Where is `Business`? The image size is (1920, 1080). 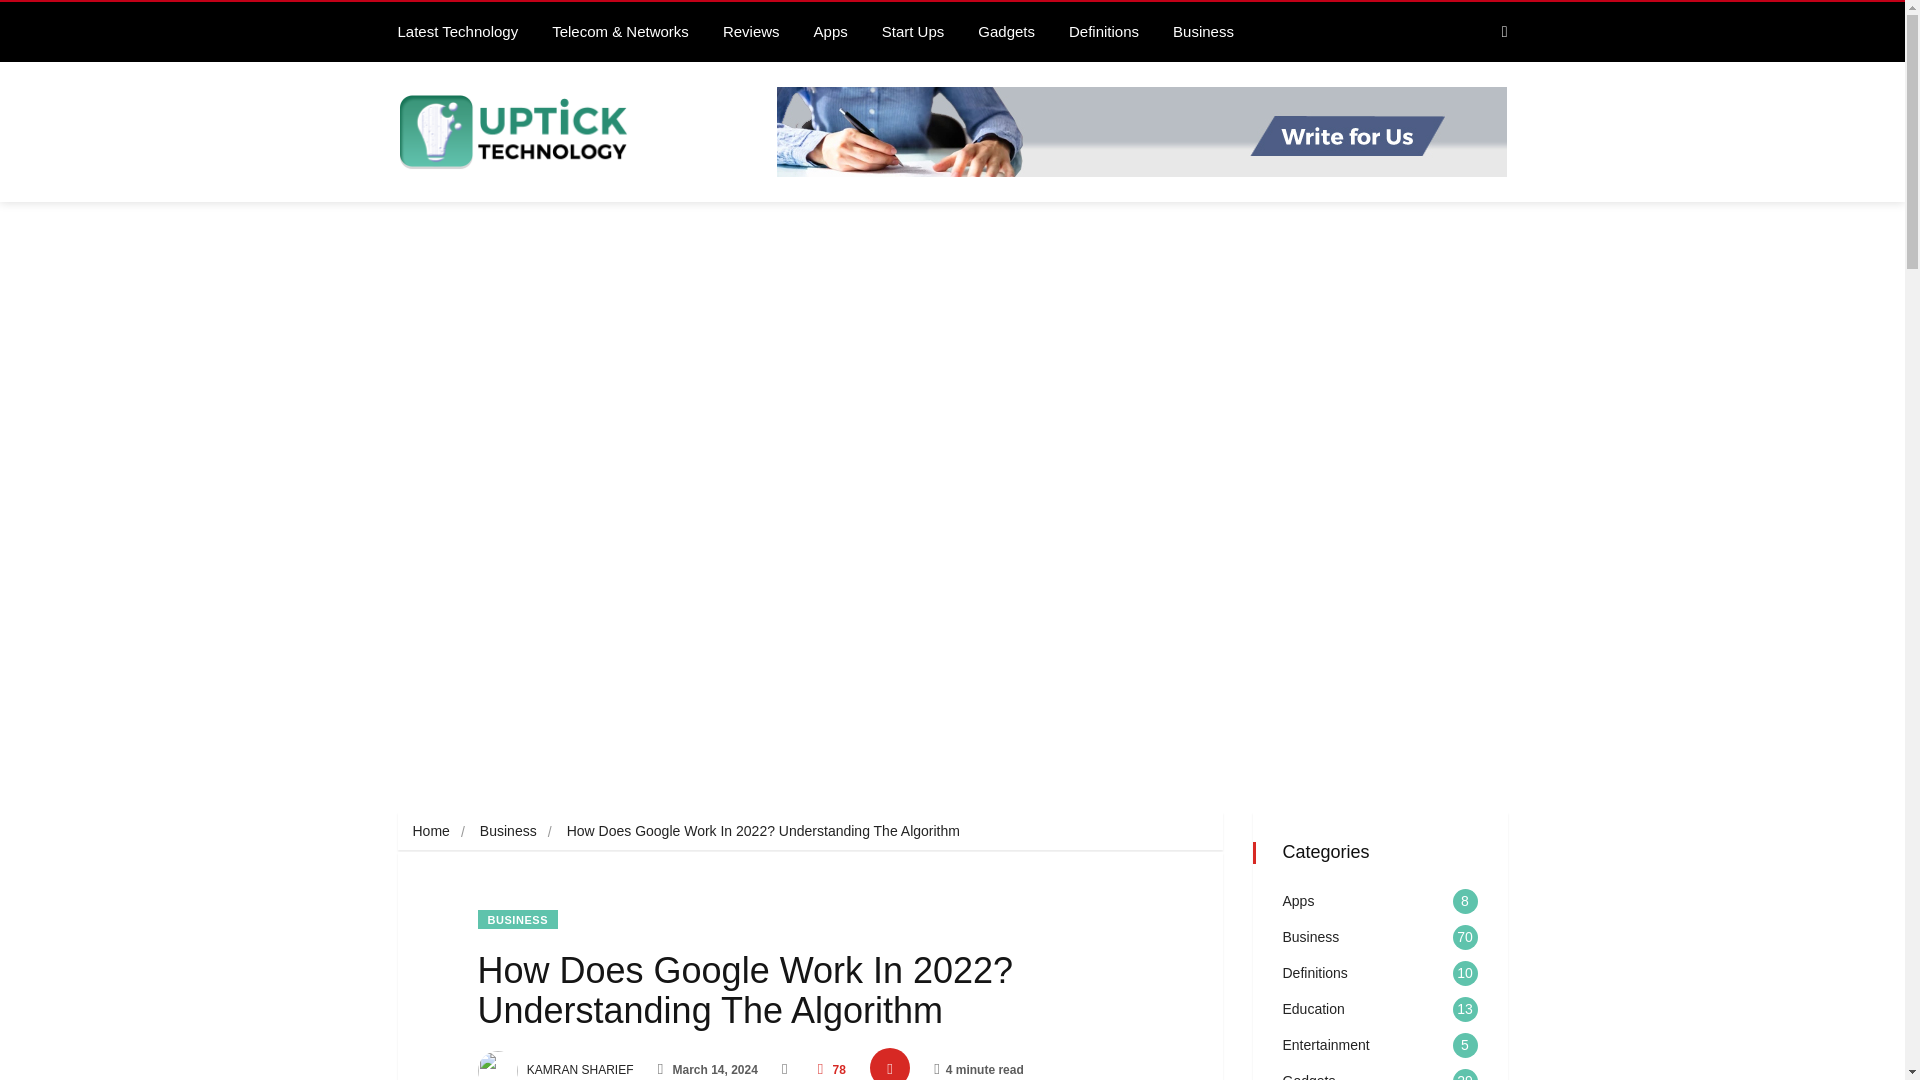
Business is located at coordinates (1205, 32).